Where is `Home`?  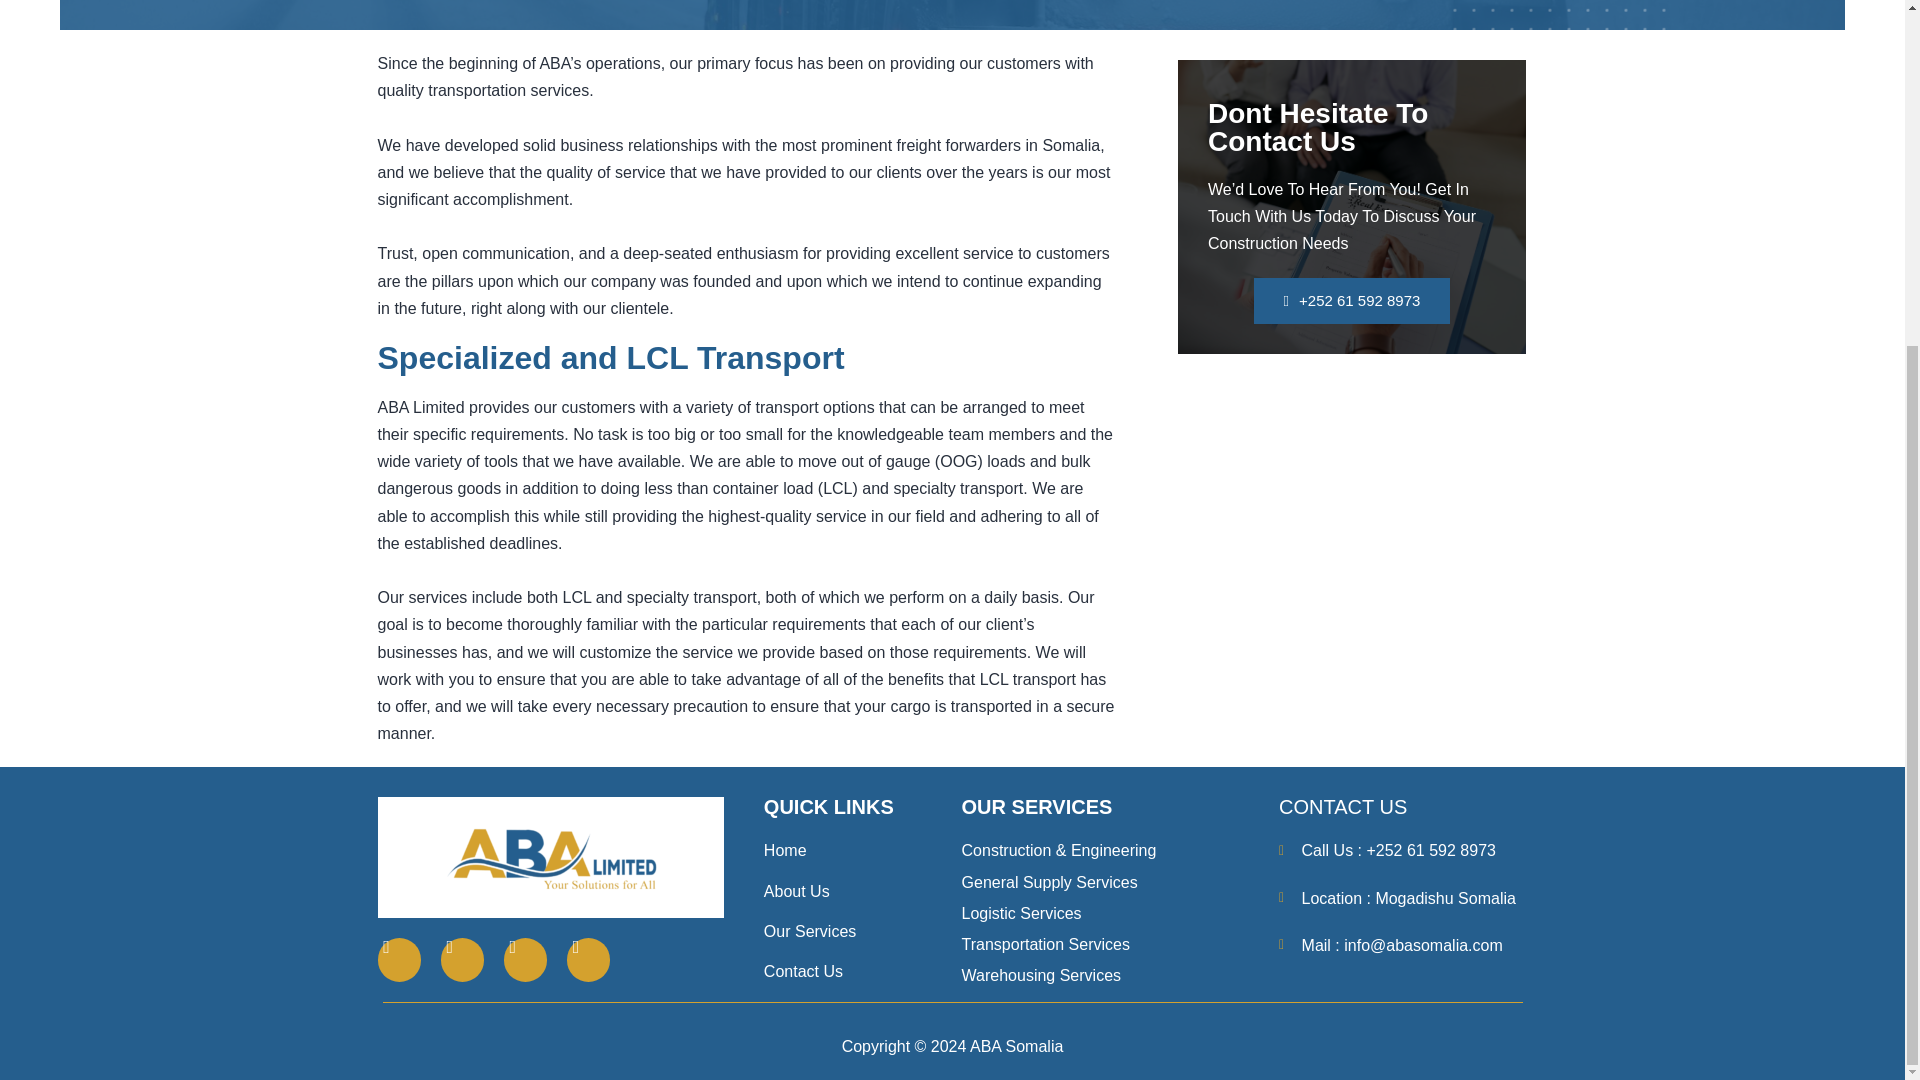
Home is located at coordinates (862, 850).